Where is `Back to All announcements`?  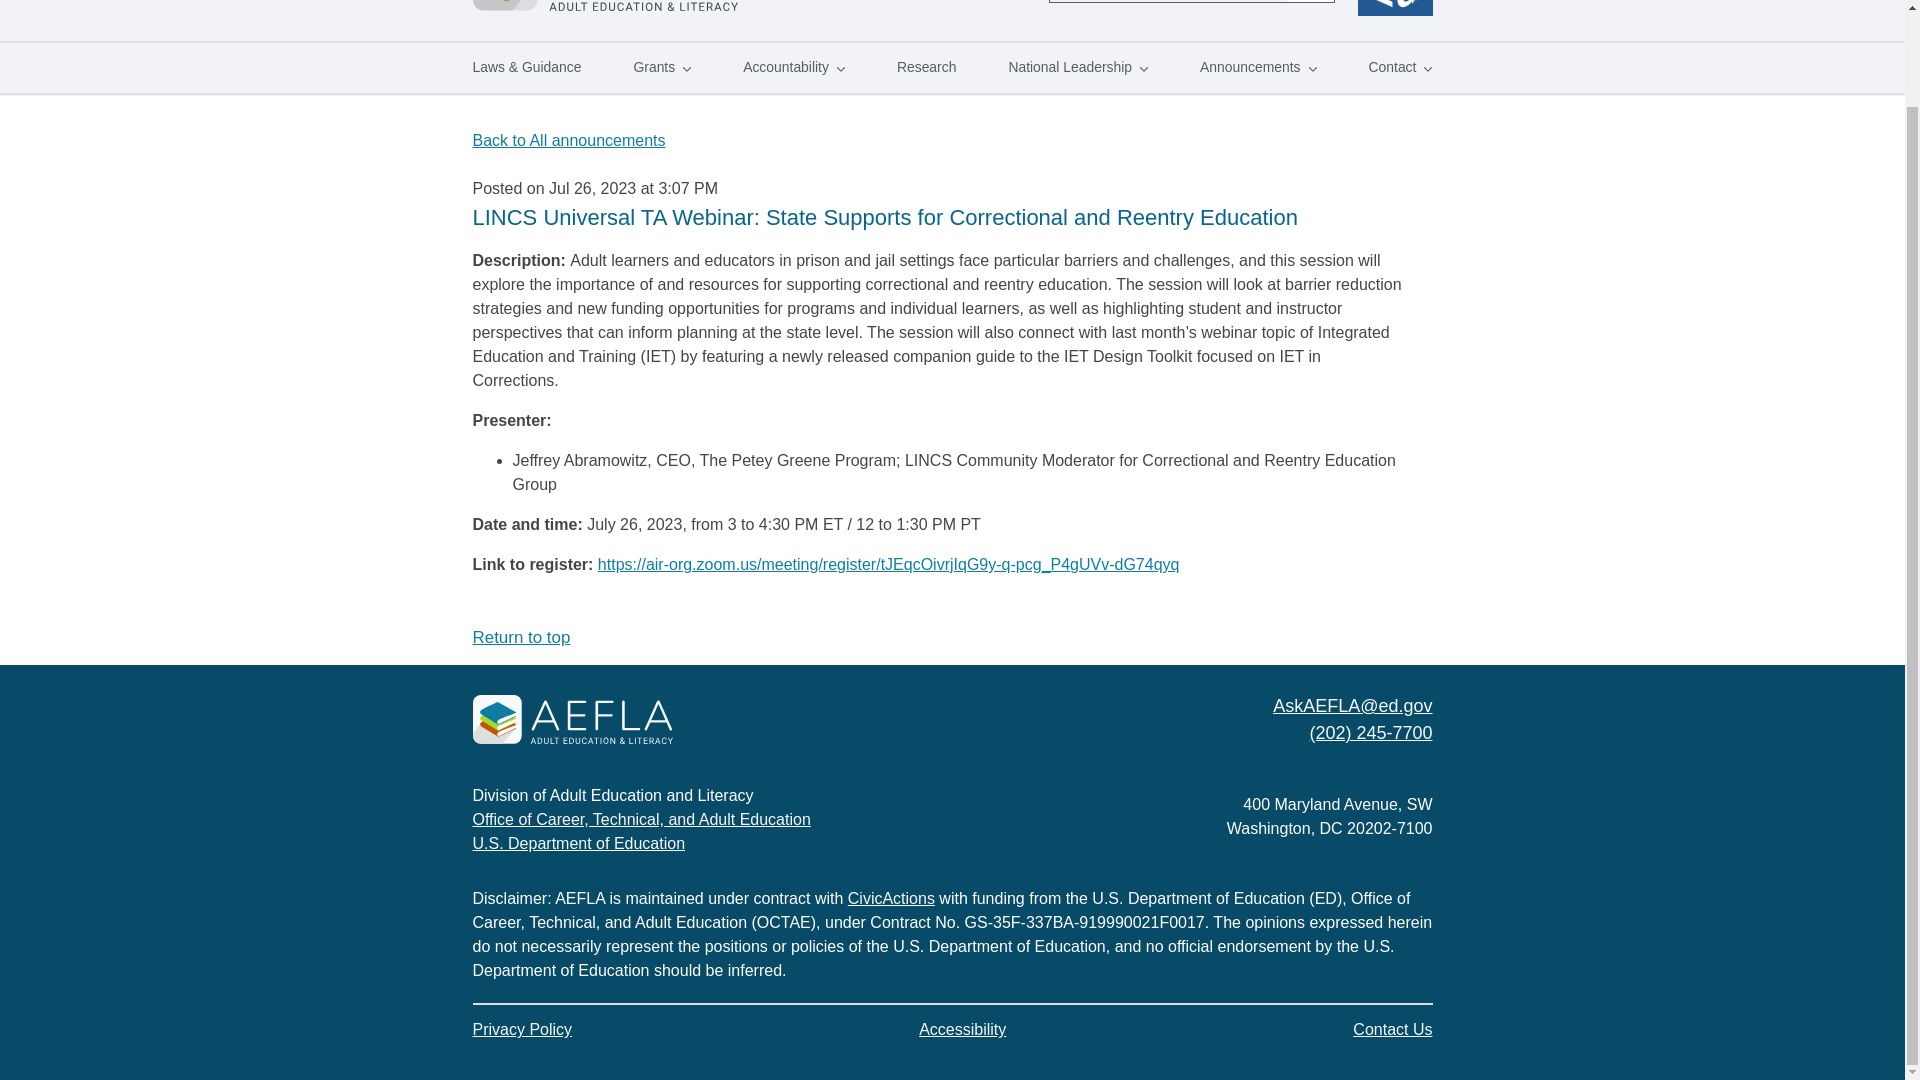 Back to All announcements is located at coordinates (568, 140).